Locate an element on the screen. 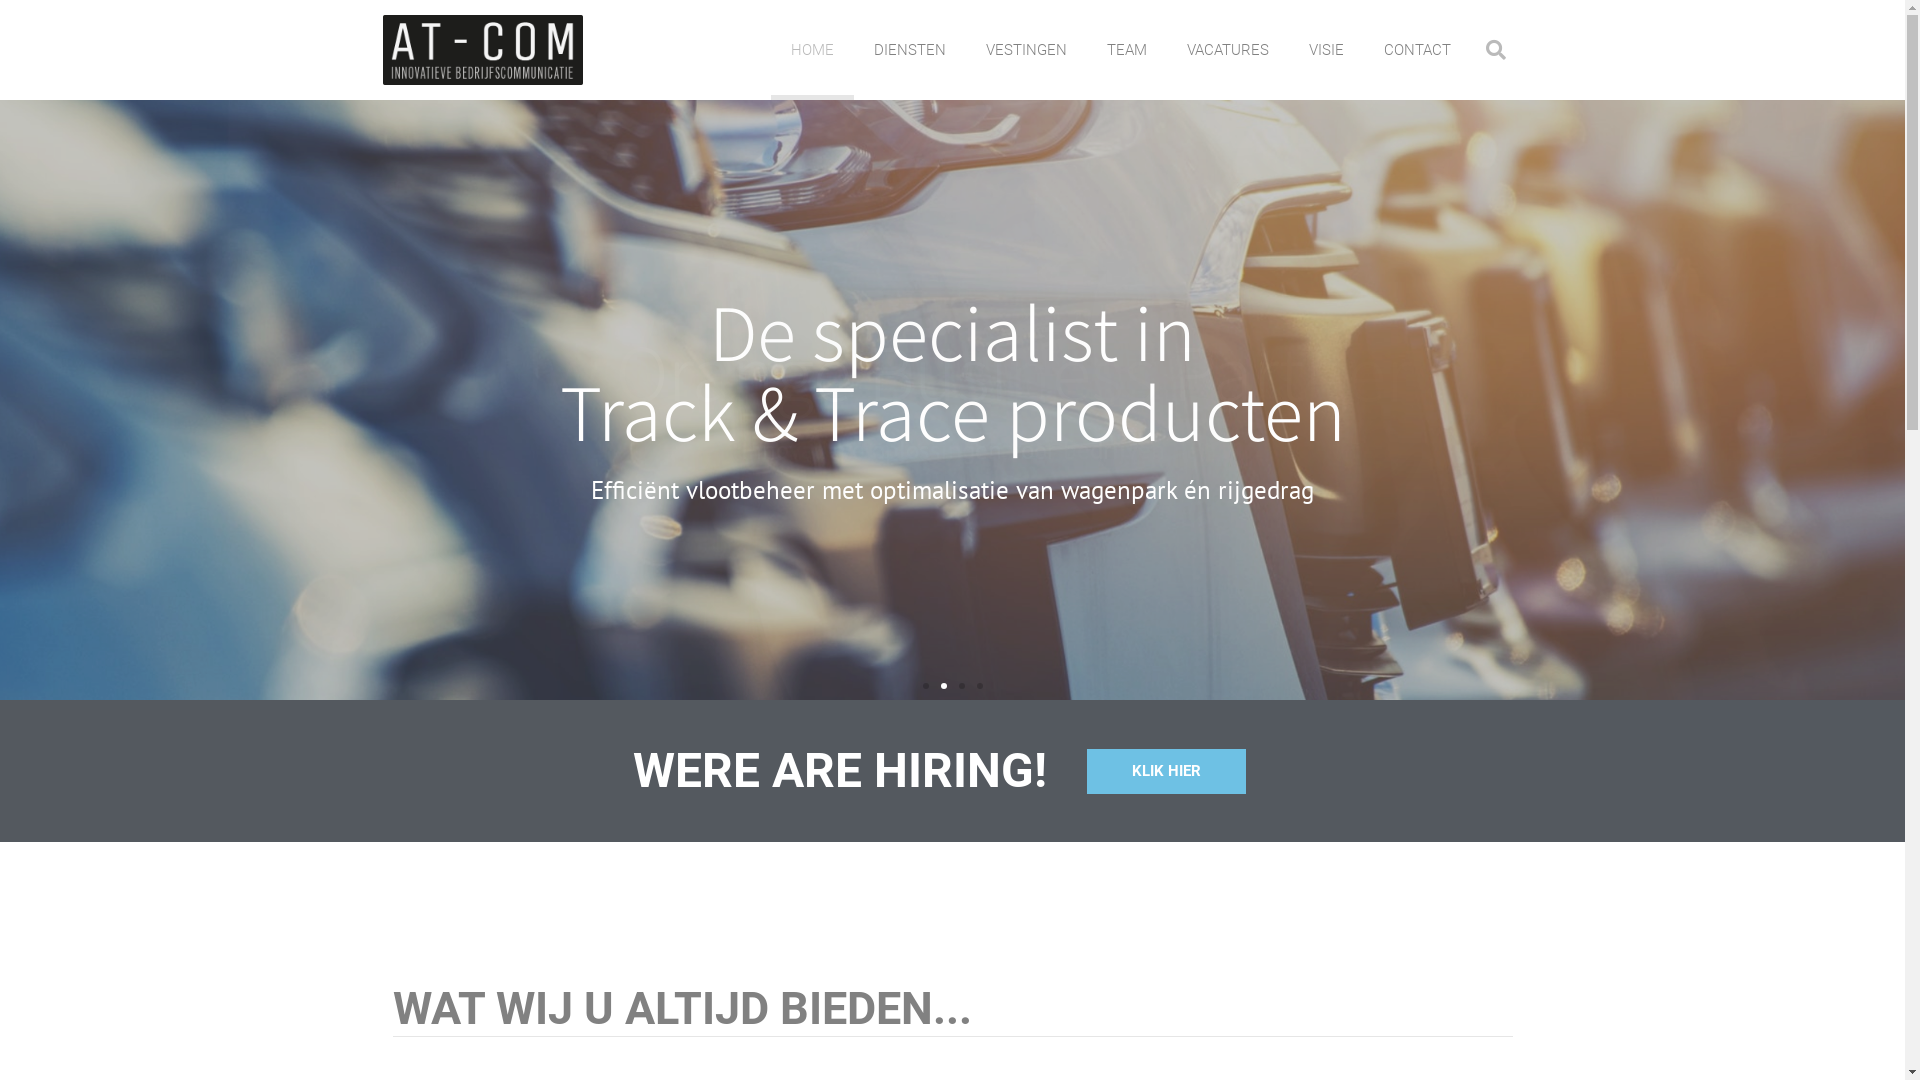 This screenshot has width=1920, height=1080. TEAM is located at coordinates (1126, 50).